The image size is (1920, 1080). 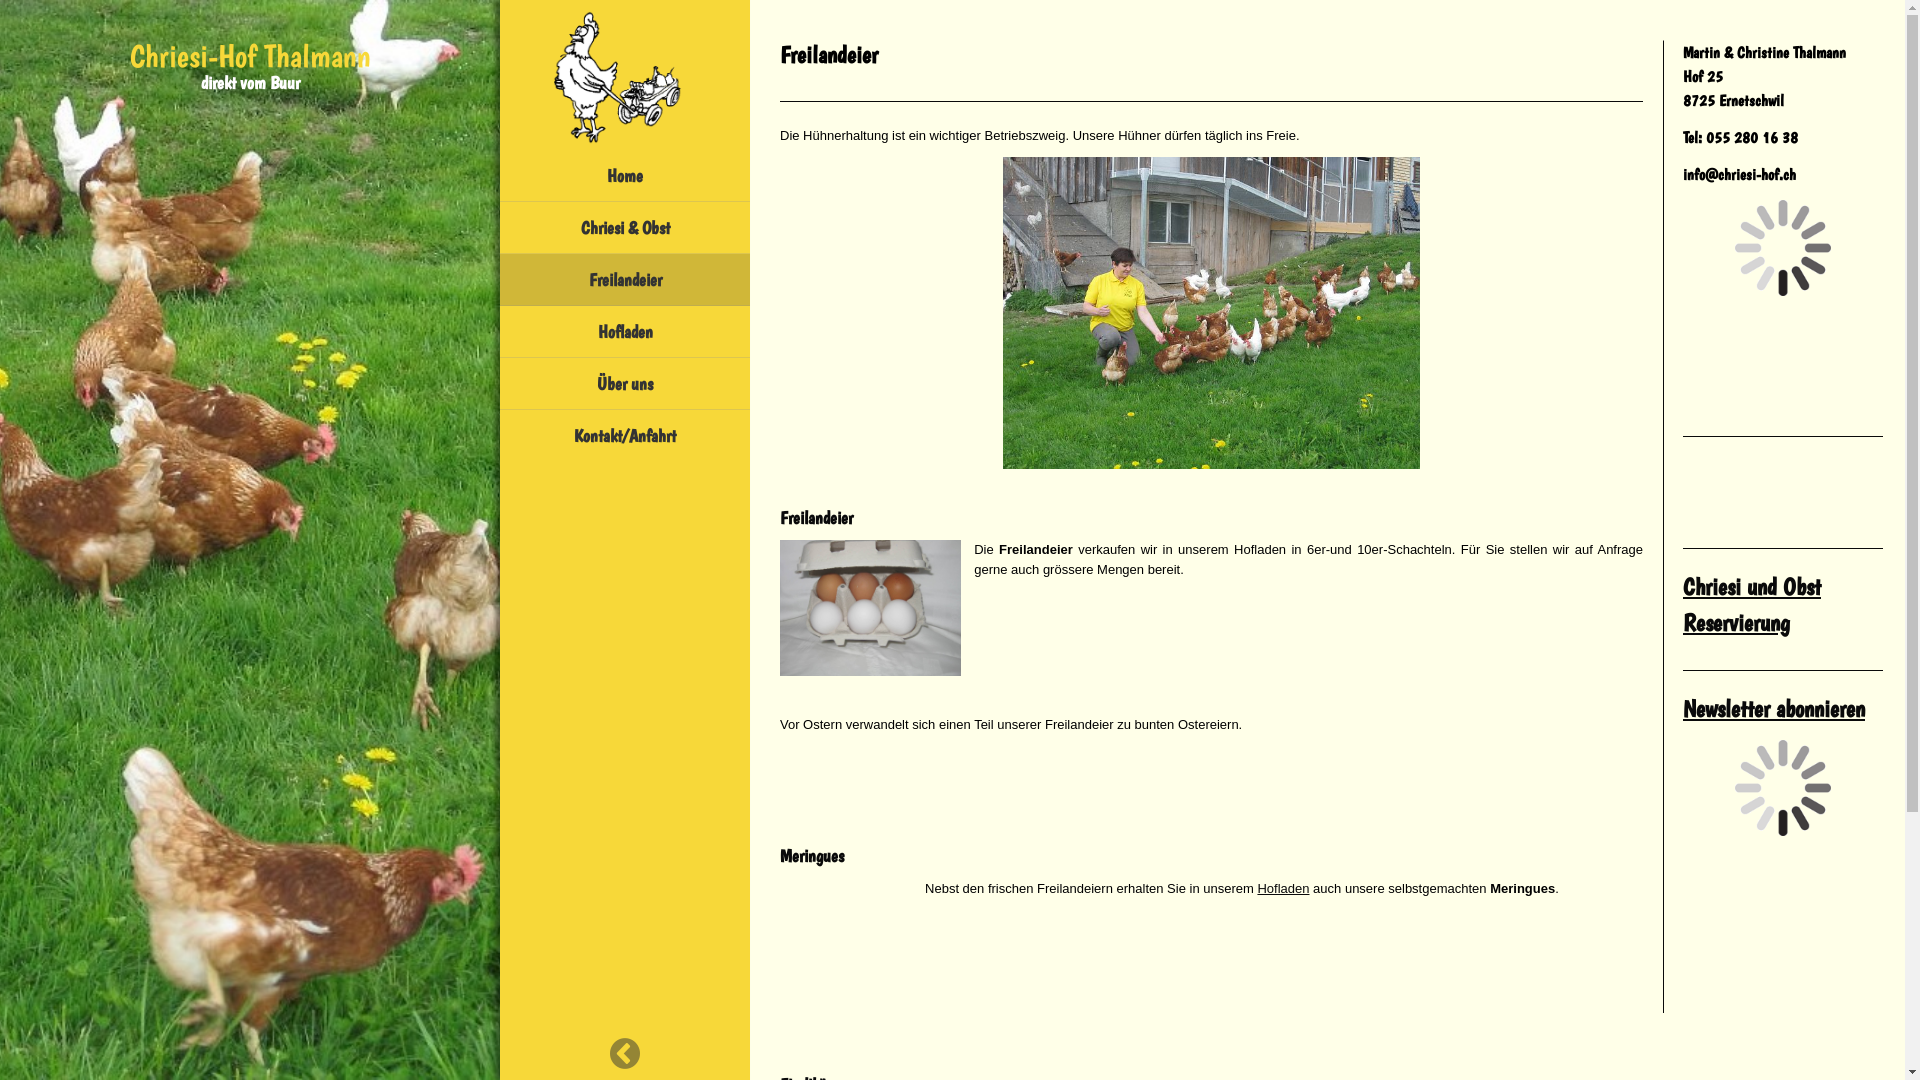 I want to click on Newsletter abonnieren, so click(x=1774, y=708).